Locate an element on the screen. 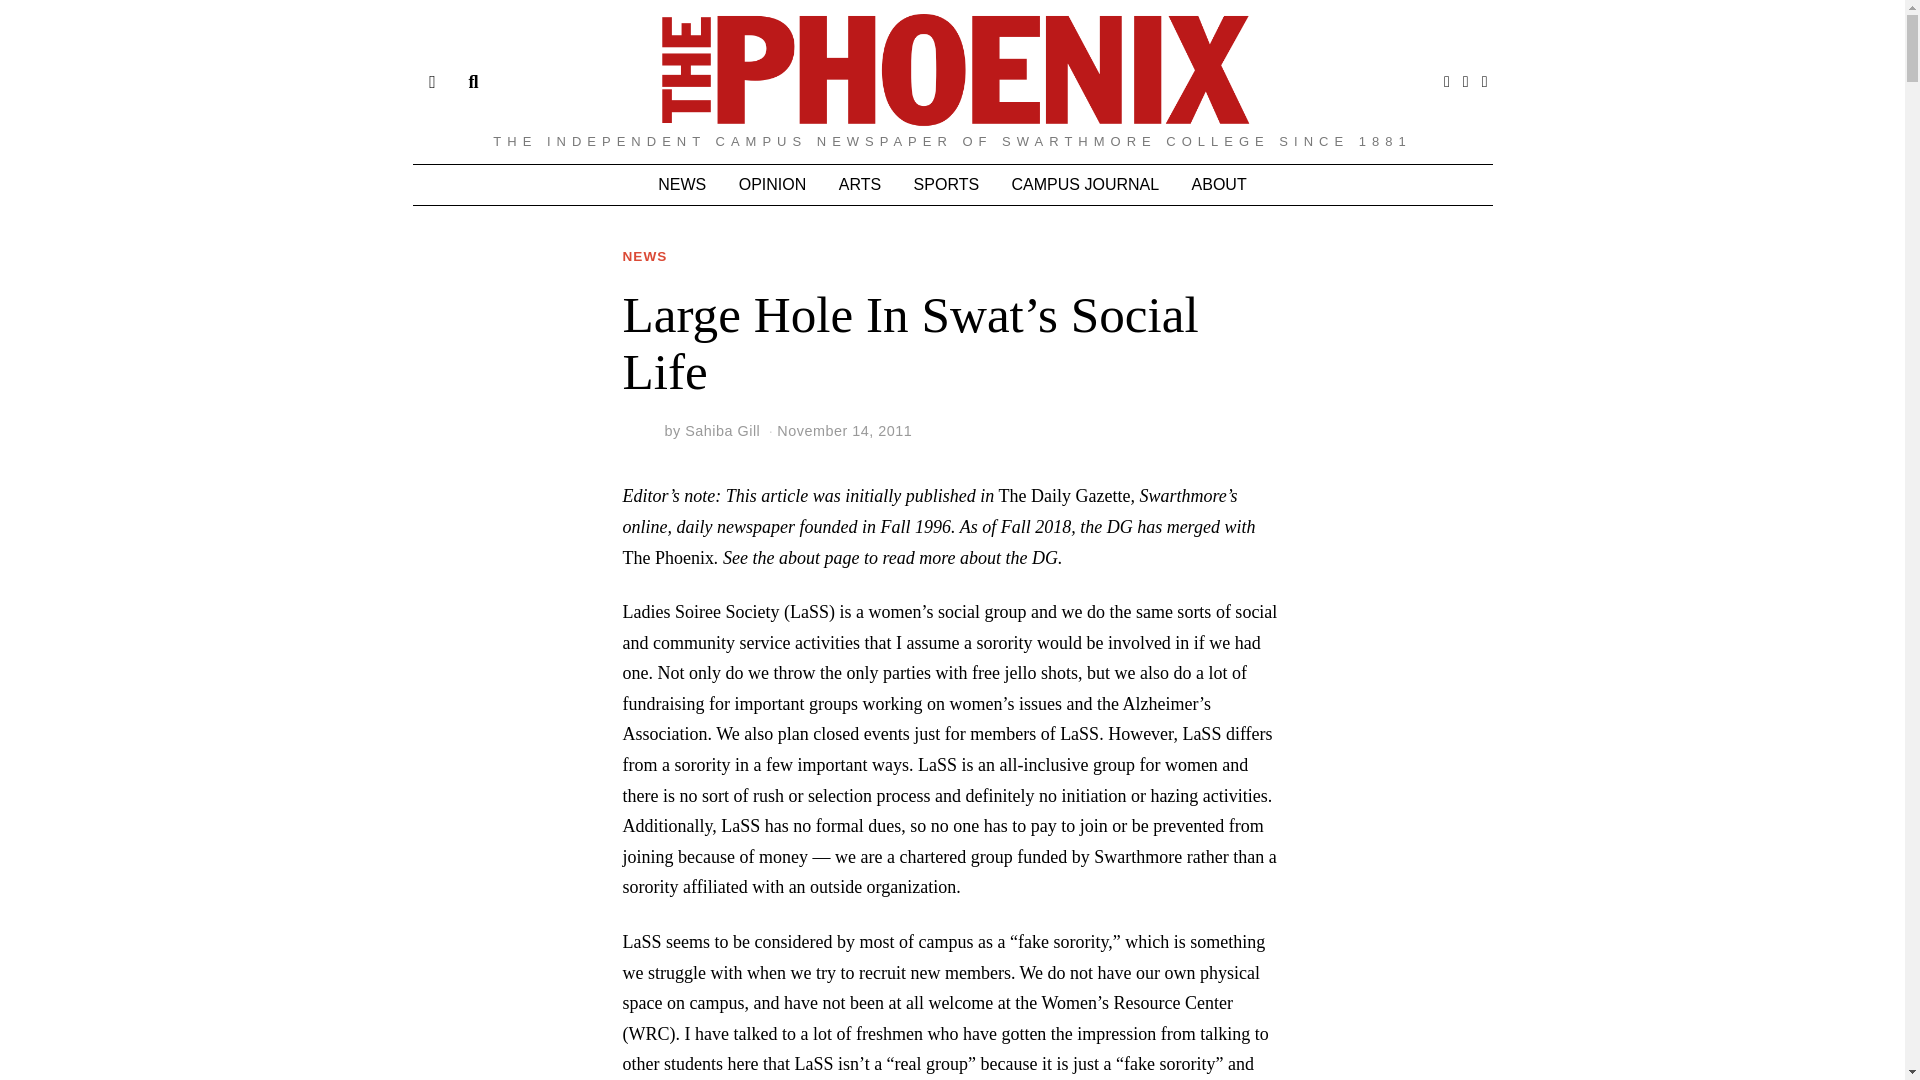 The height and width of the screenshot is (1080, 1920). ARTS is located at coordinates (860, 185).